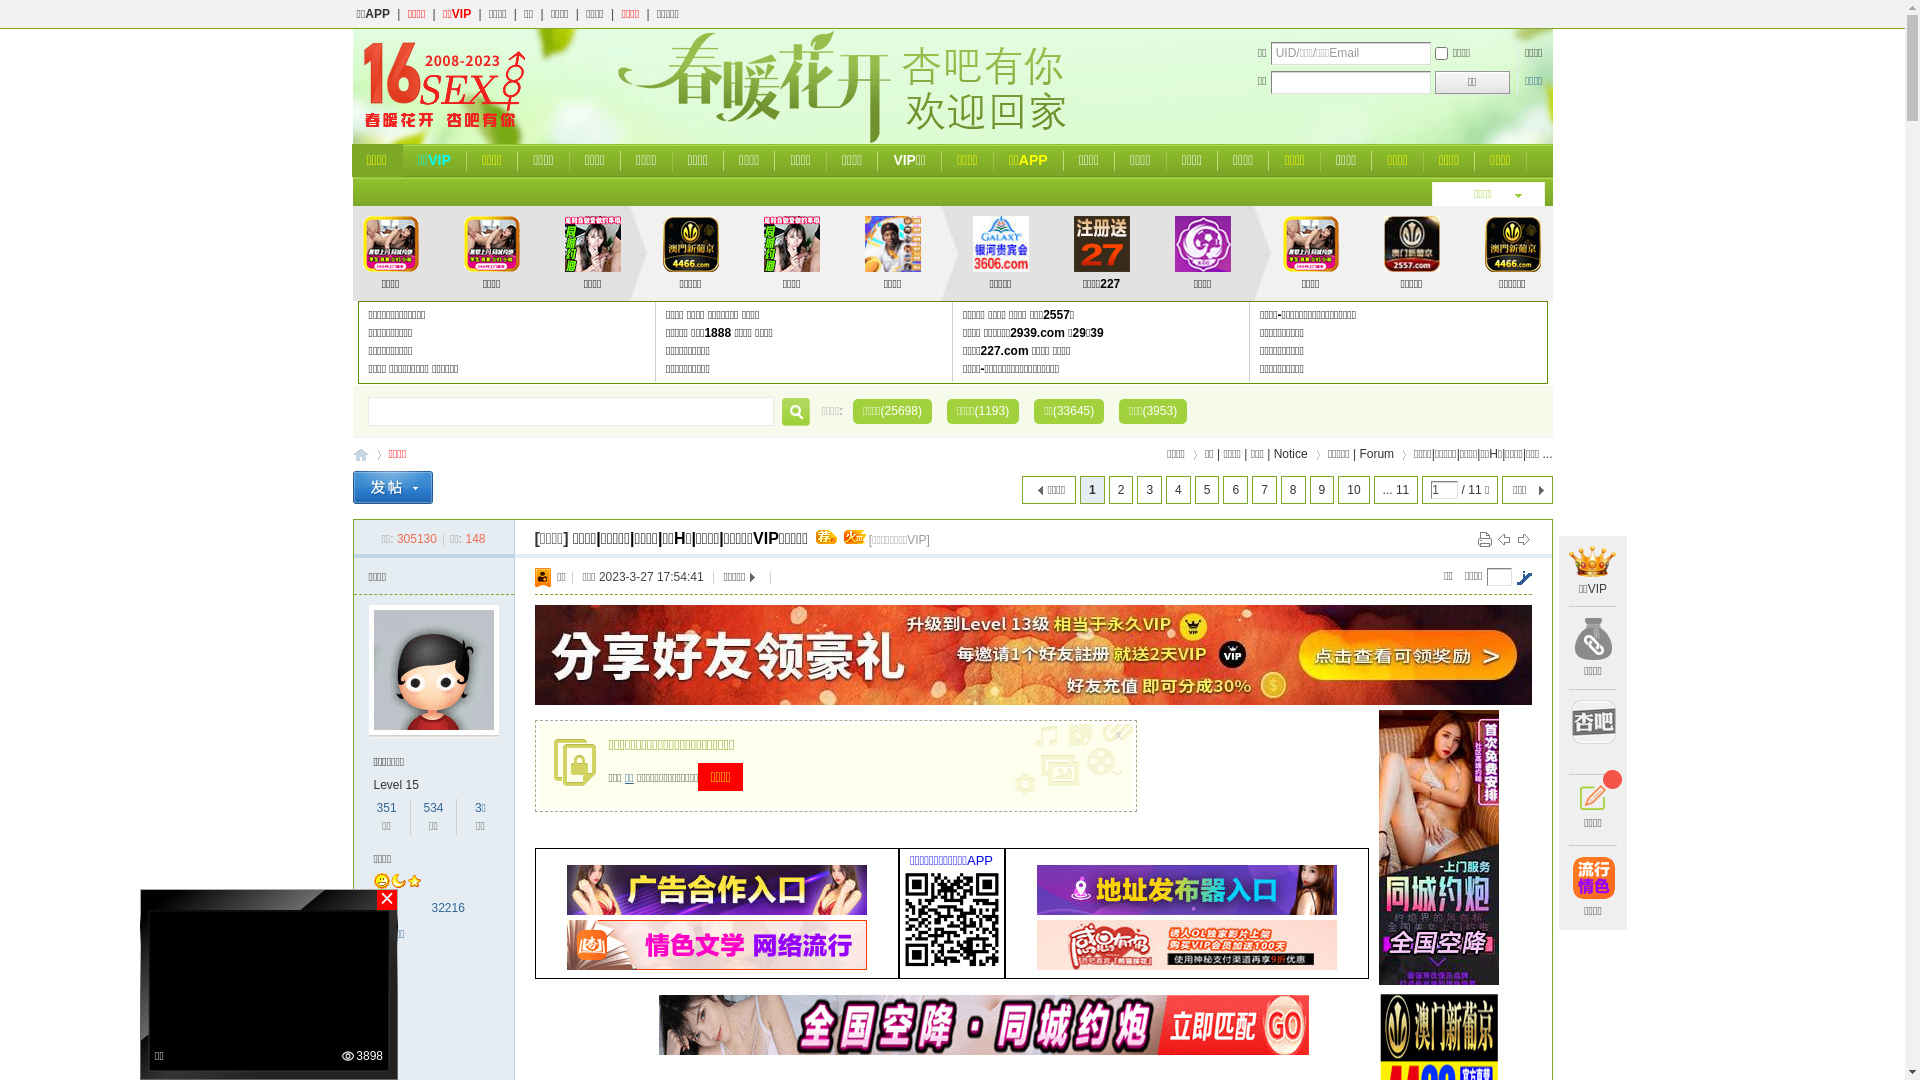 Image resolution: width=1920 pixels, height=1080 pixels. I want to click on 9, so click(1322, 490).